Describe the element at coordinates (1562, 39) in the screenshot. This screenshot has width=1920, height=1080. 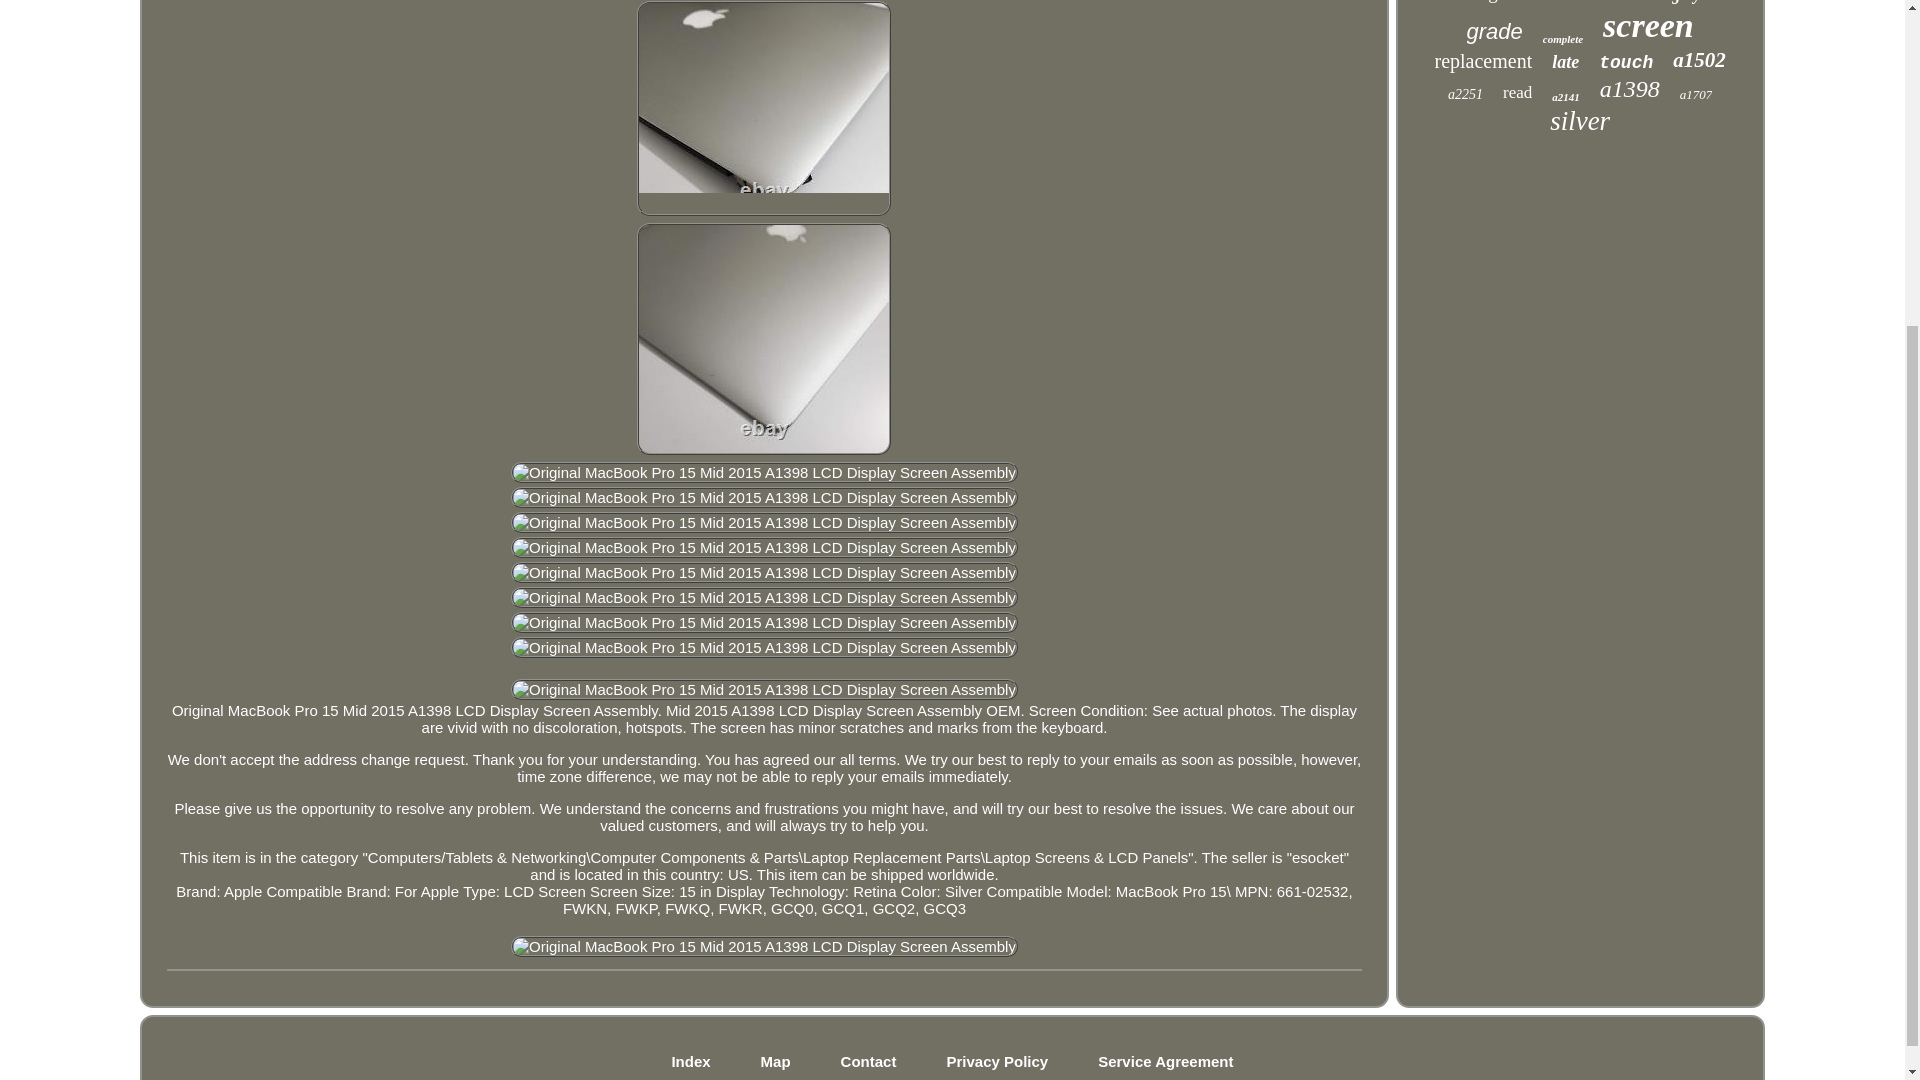
I see `complete` at that location.